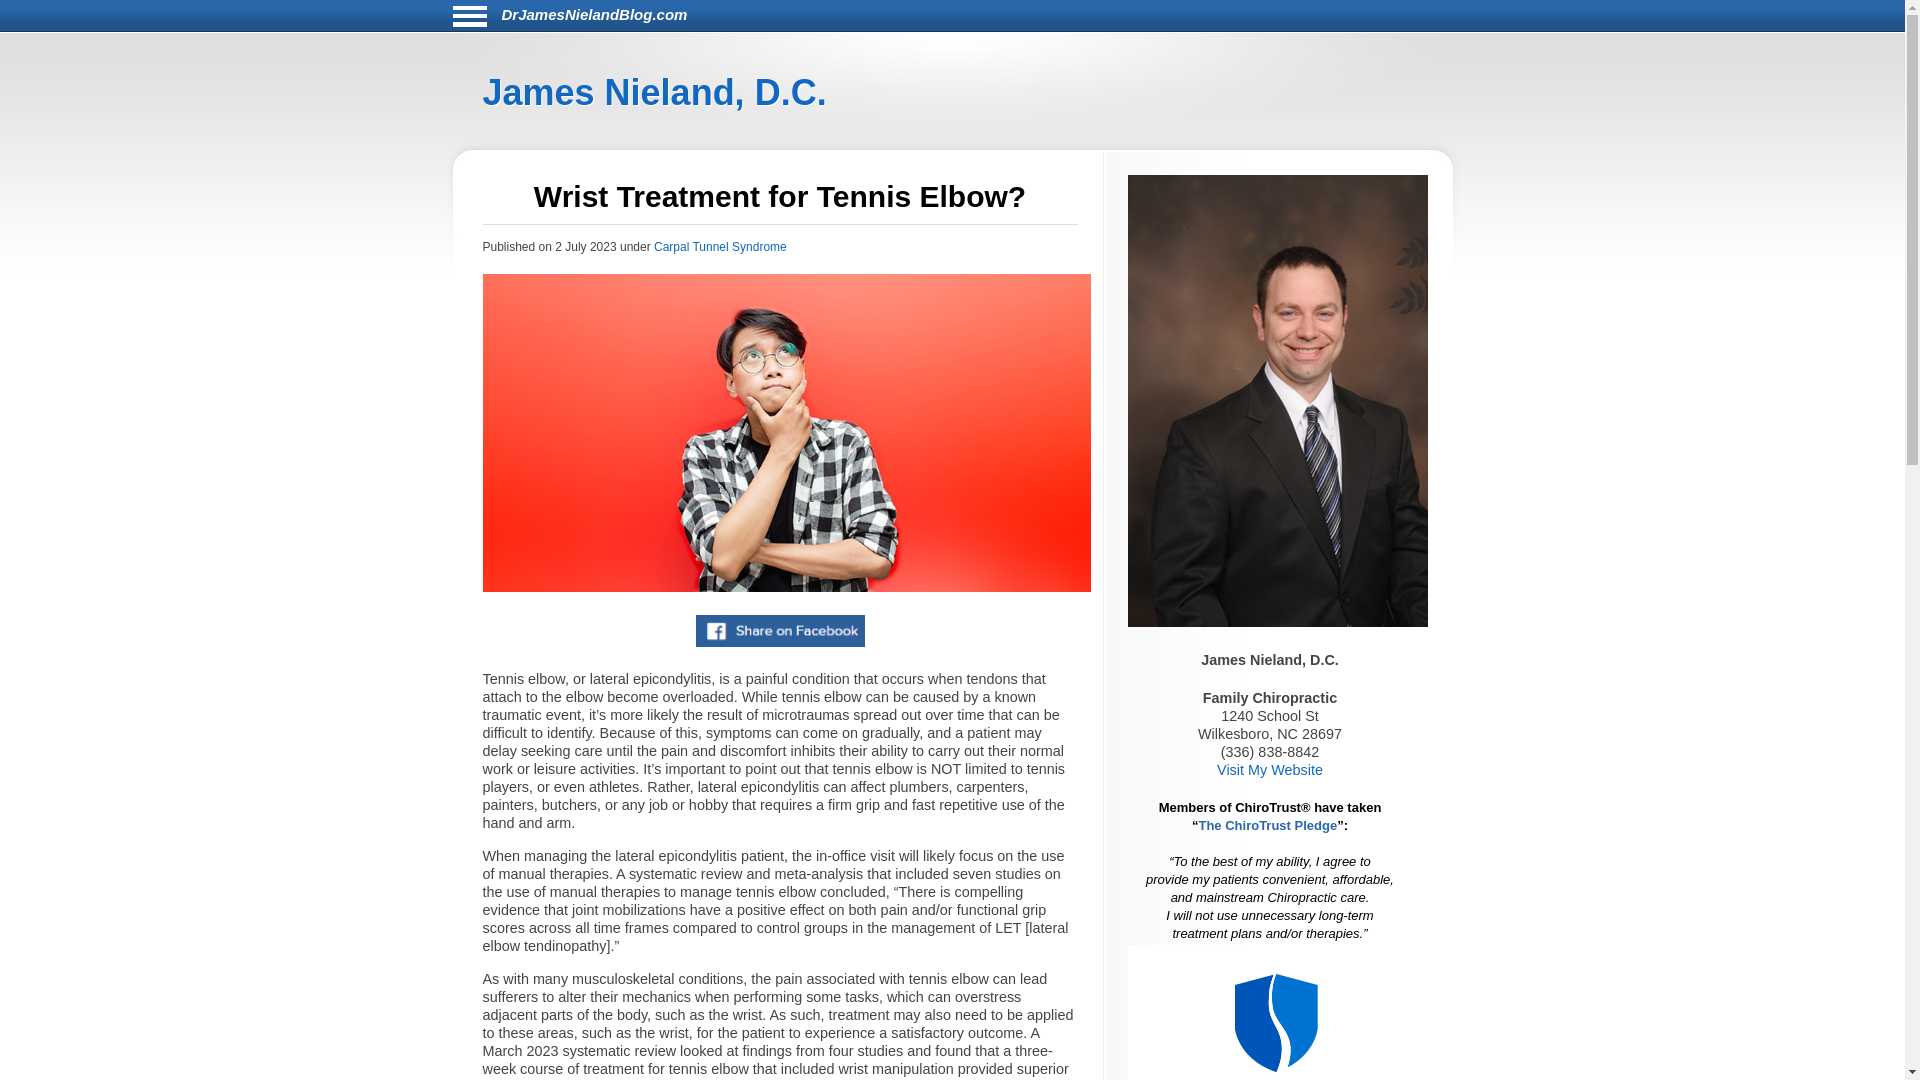 Image resolution: width=1920 pixels, height=1080 pixels. Describe the element at coordinates (720, 246) in the screenshot. I see `Carpal Tunnel Syndrome` at that location.